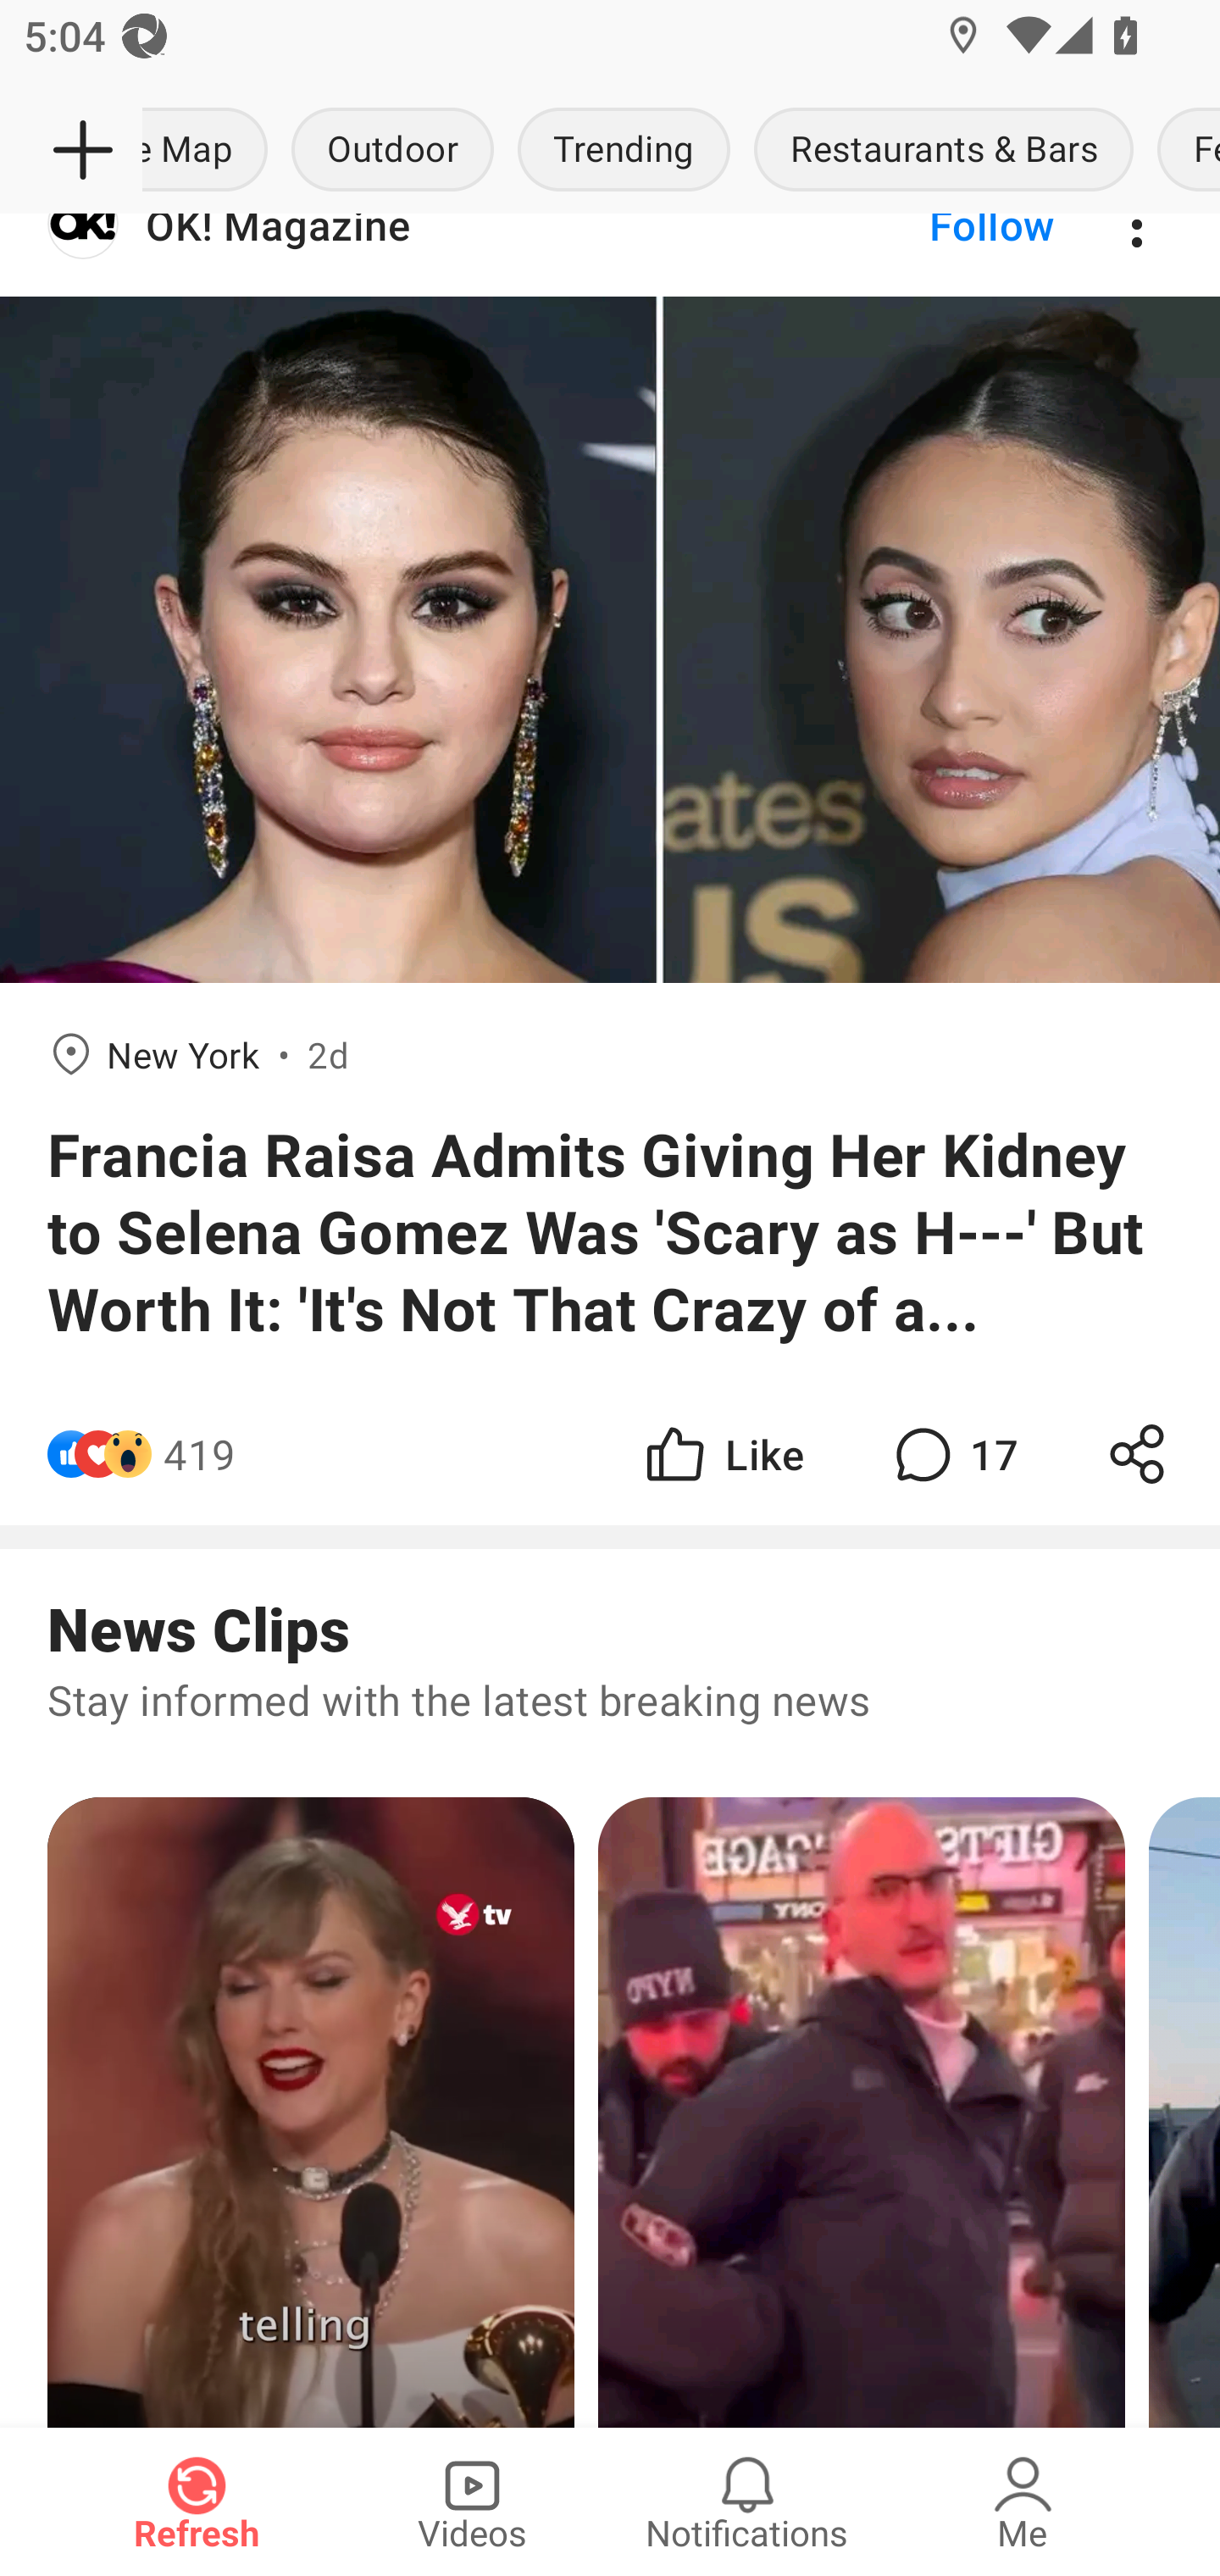 This screenshot has width=1220, height=2576. Describe the element at coordinates (1023, 2501) in the screenshot. I see `Me` at that location.